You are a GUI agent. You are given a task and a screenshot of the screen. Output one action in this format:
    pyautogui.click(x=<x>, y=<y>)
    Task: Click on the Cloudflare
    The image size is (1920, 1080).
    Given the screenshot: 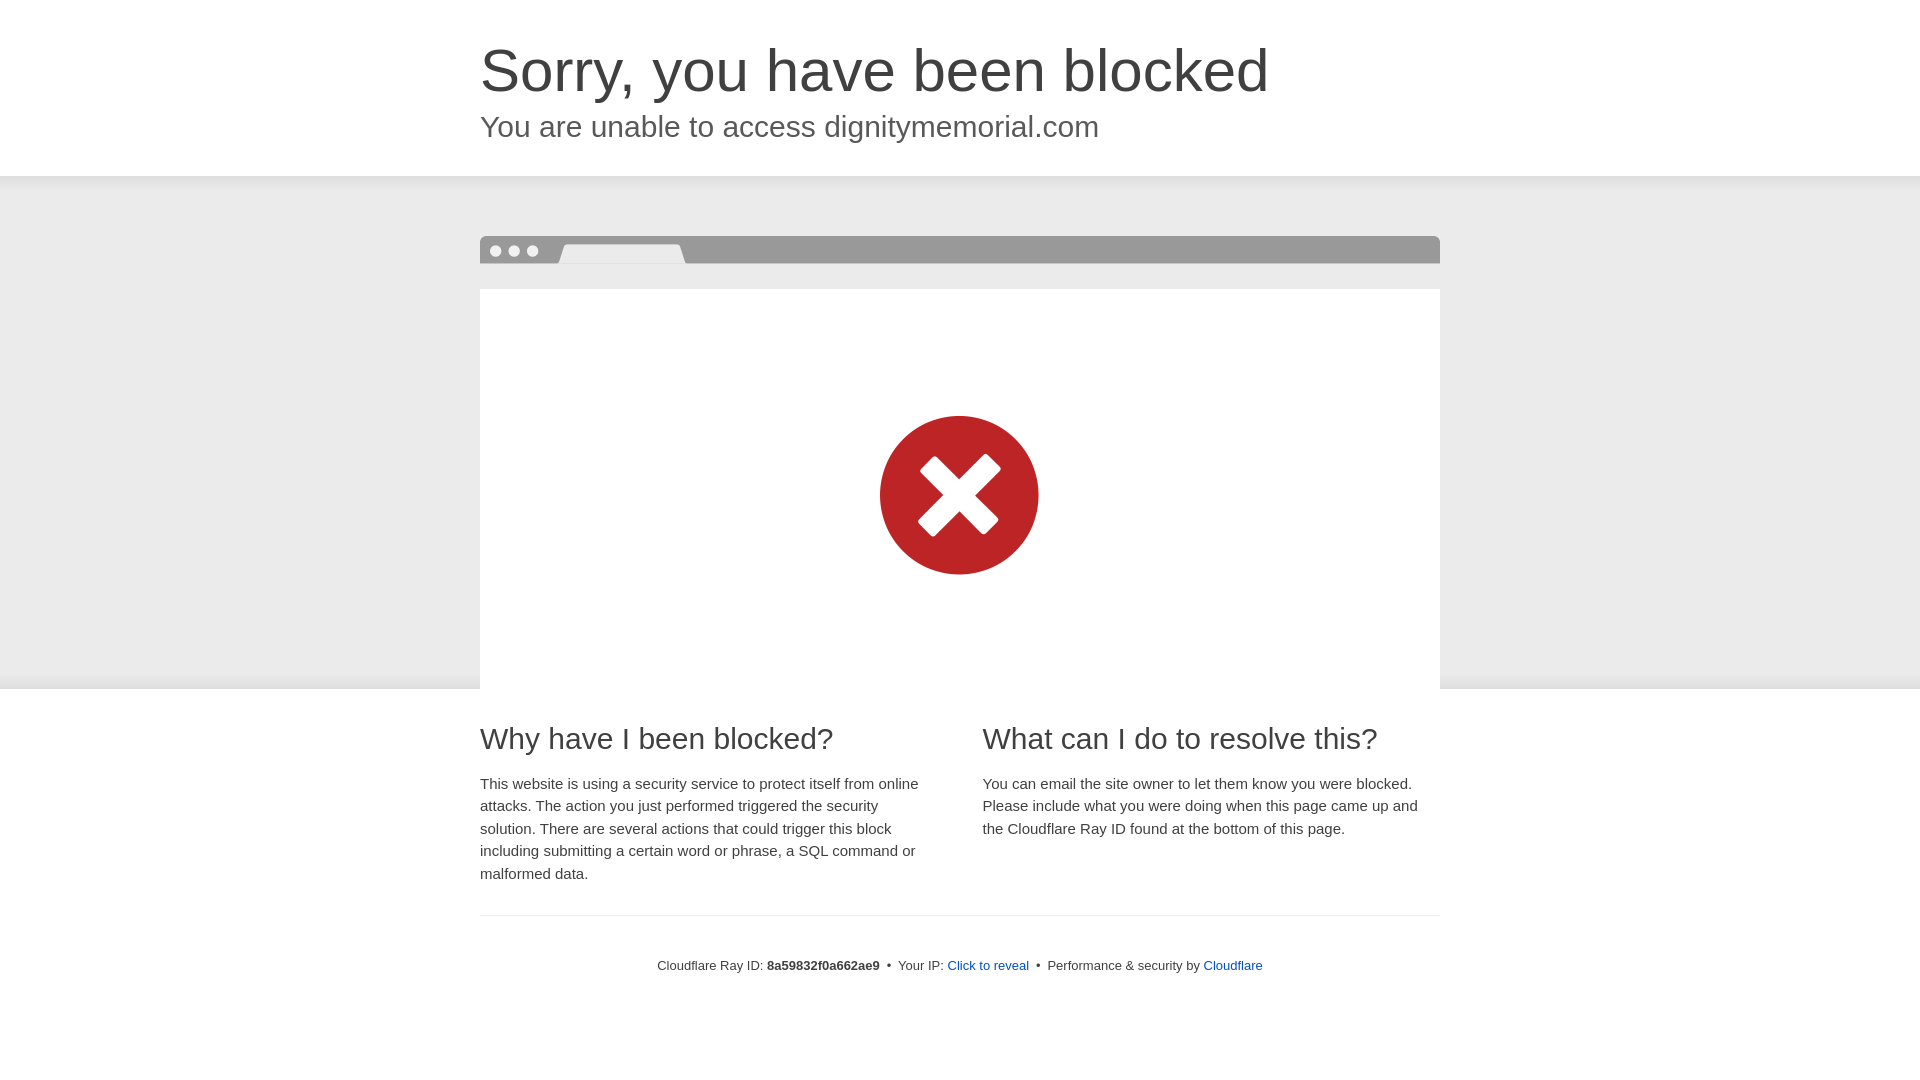 What is the action you would take?
    pyautogui.click(x=1233, y=965)
    